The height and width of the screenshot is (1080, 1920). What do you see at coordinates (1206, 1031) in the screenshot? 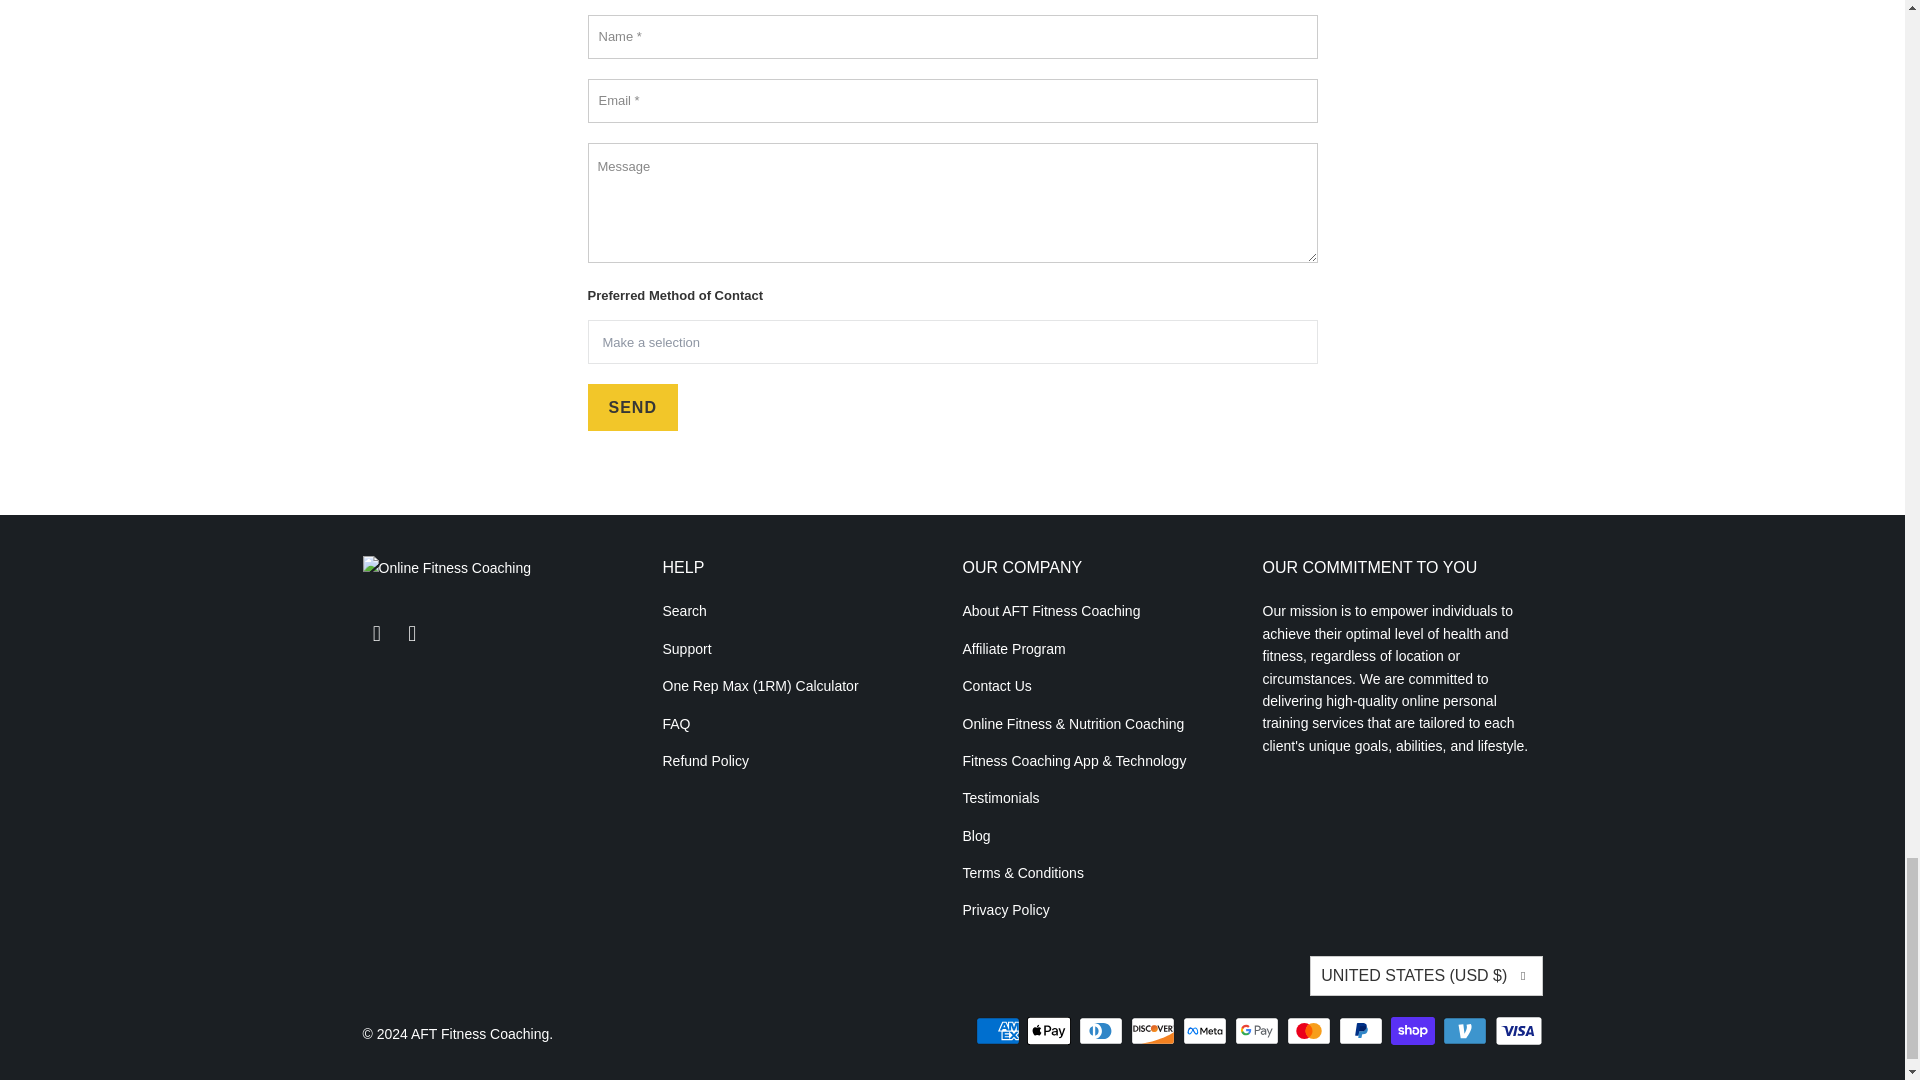
I see `Meta Pay` at bounding box center [1206, 1031].